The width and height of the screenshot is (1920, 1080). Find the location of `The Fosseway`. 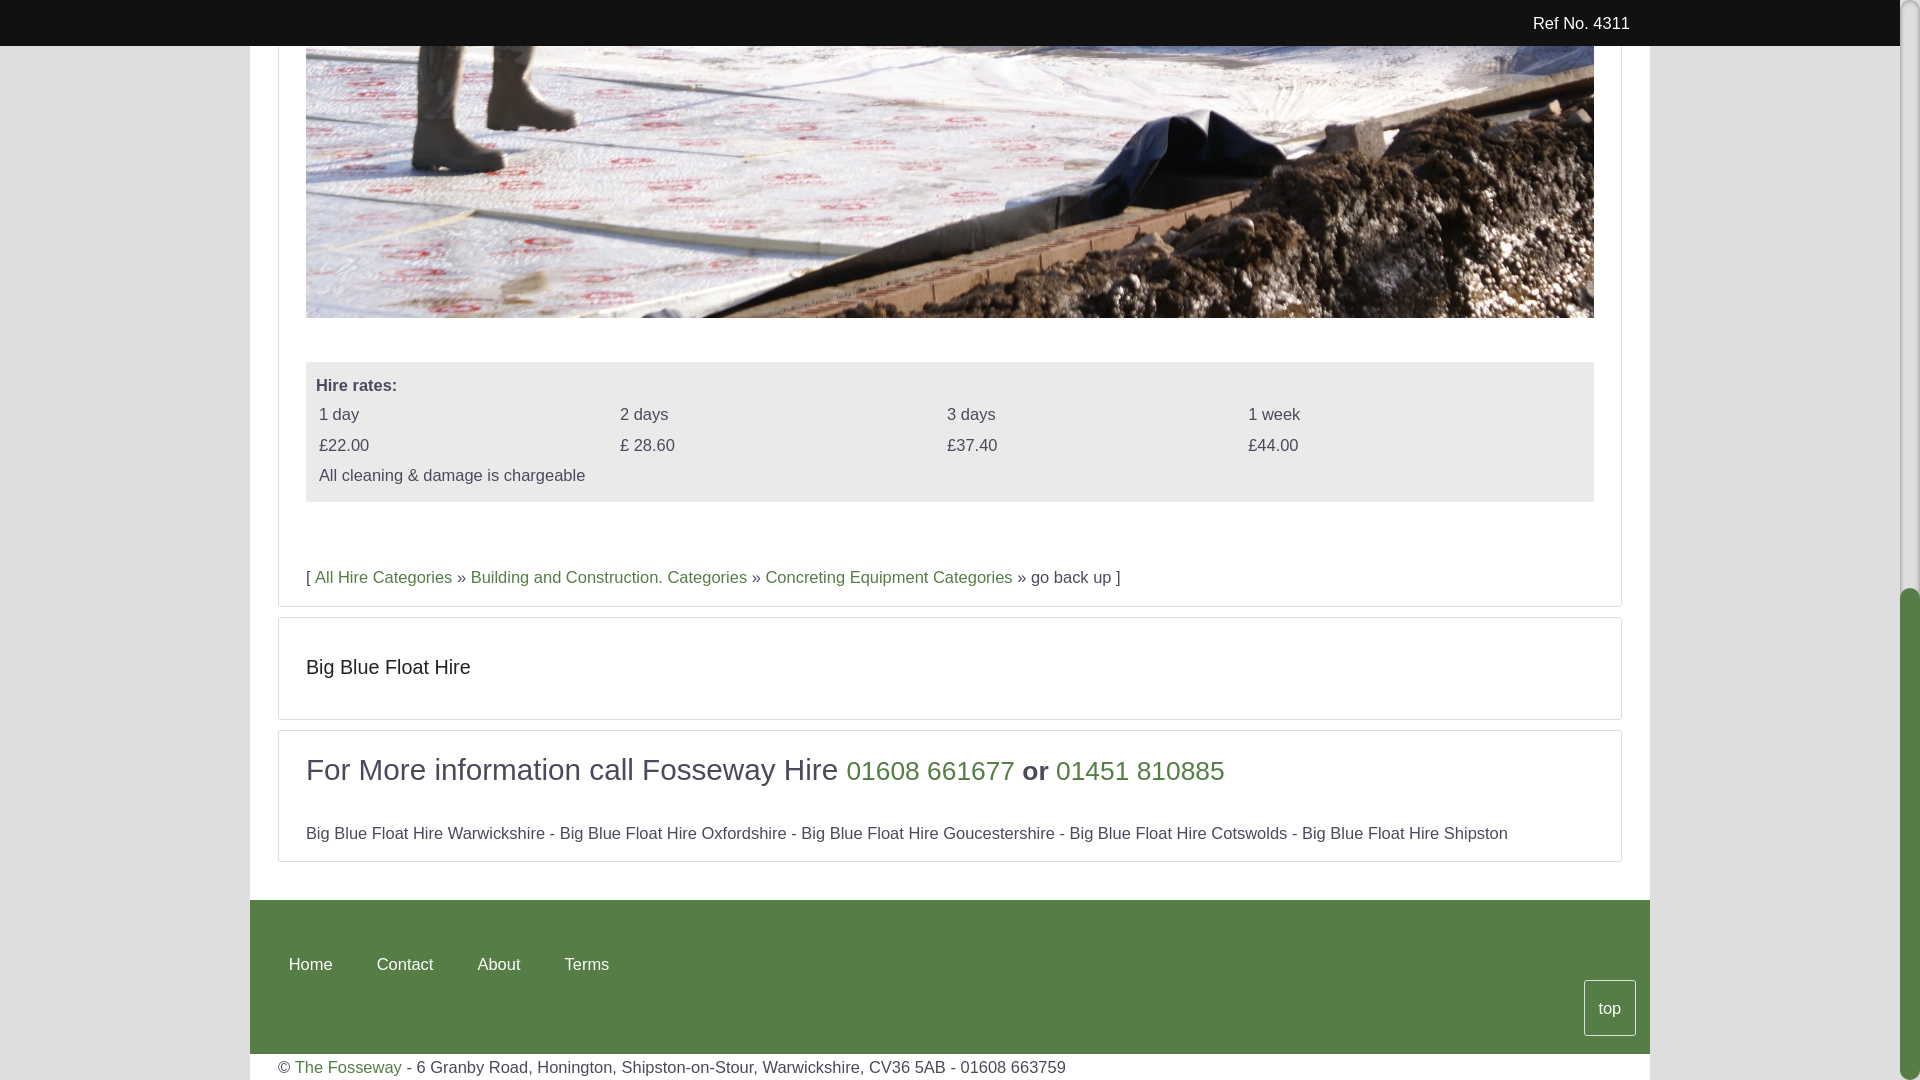

The Fosseway is located at coordinates (348, 1066).